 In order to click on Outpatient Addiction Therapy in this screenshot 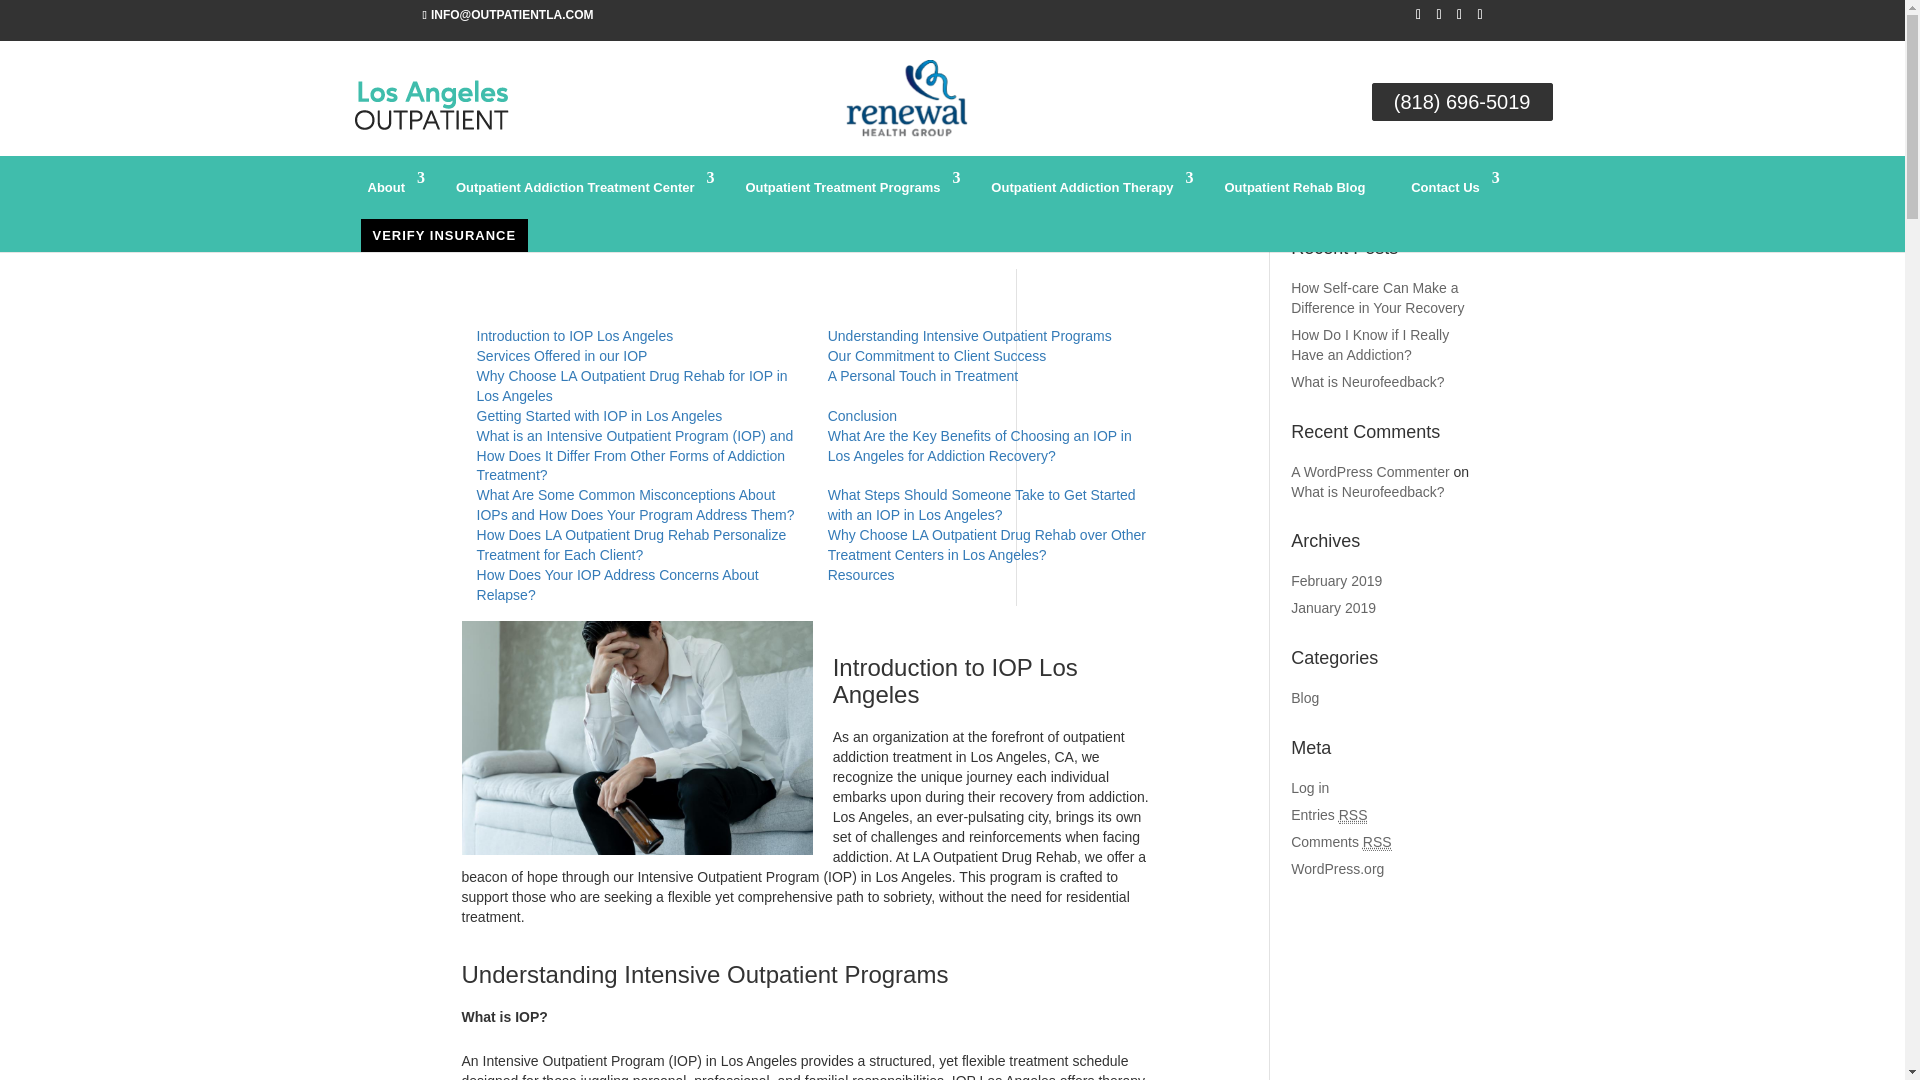, I will do `click(1084, 194)`.